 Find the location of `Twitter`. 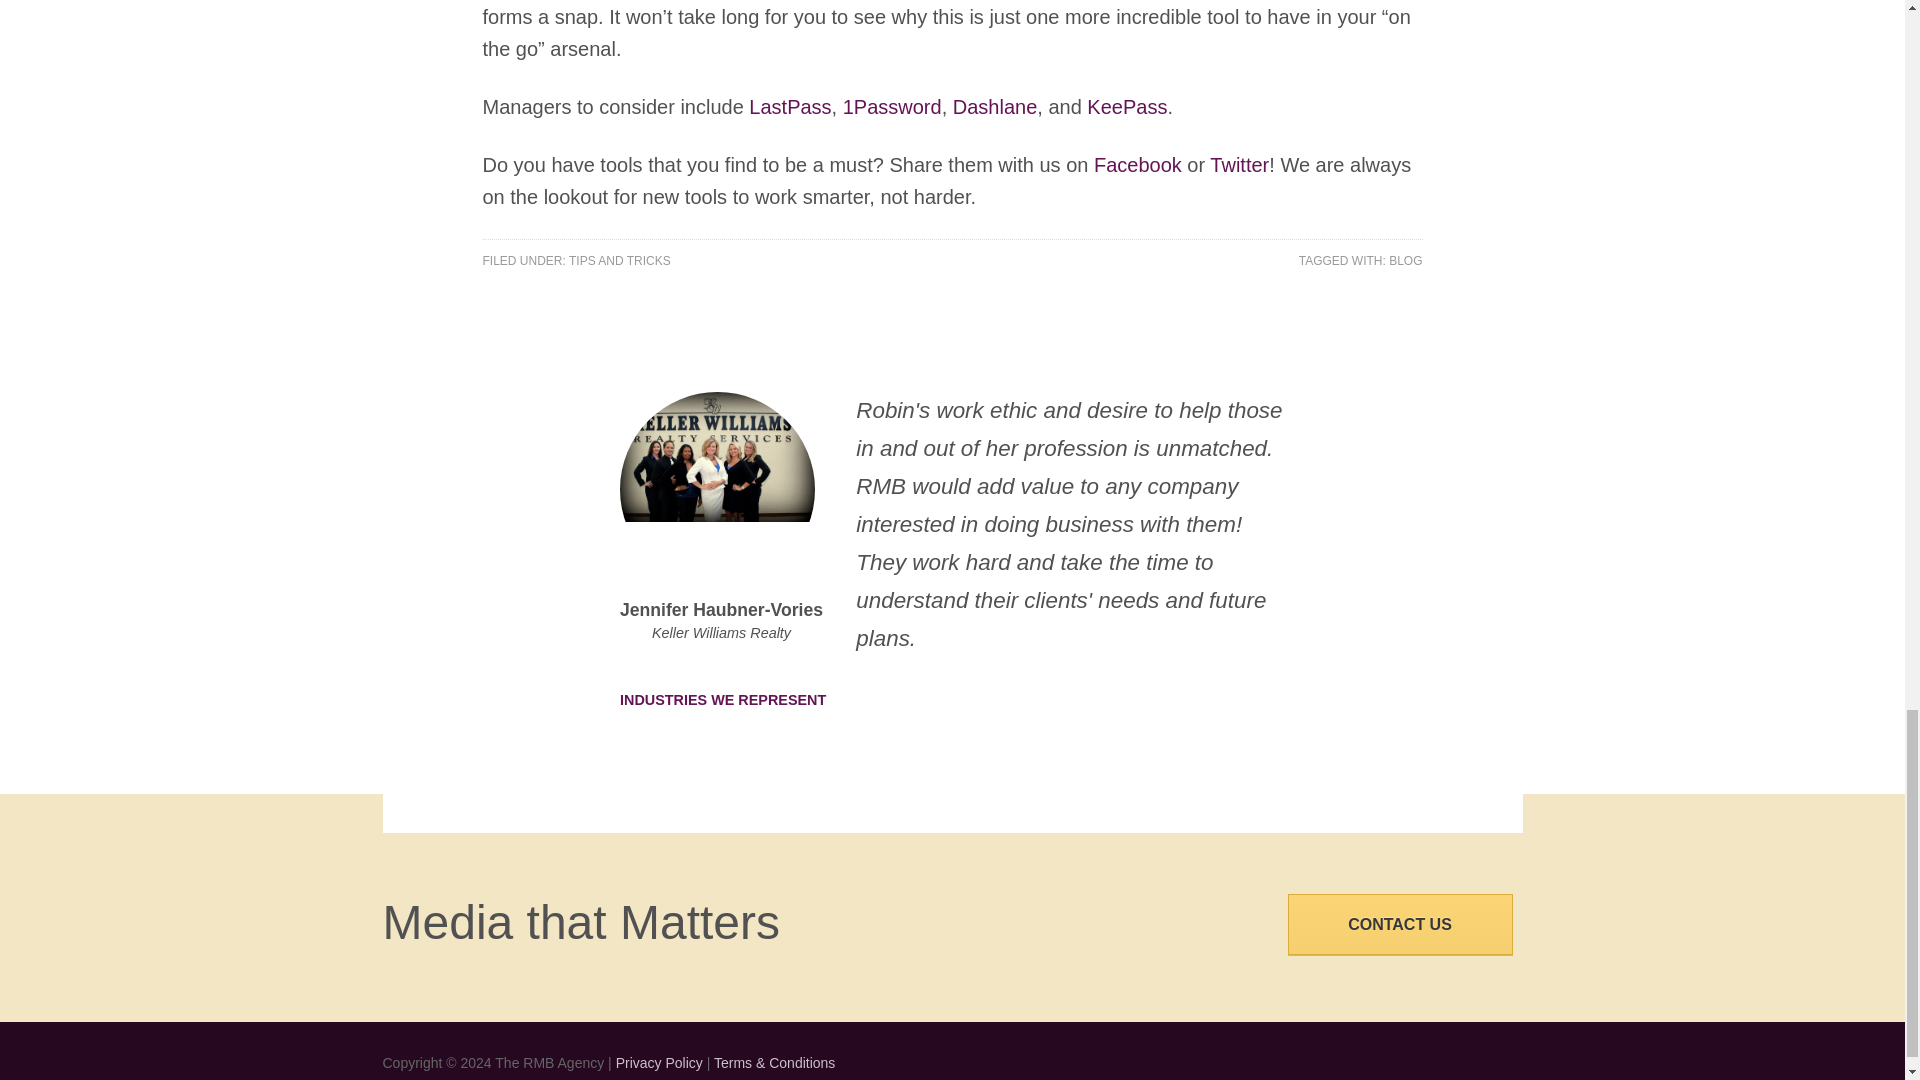

Twitter is located at coordinates (1239, 165).